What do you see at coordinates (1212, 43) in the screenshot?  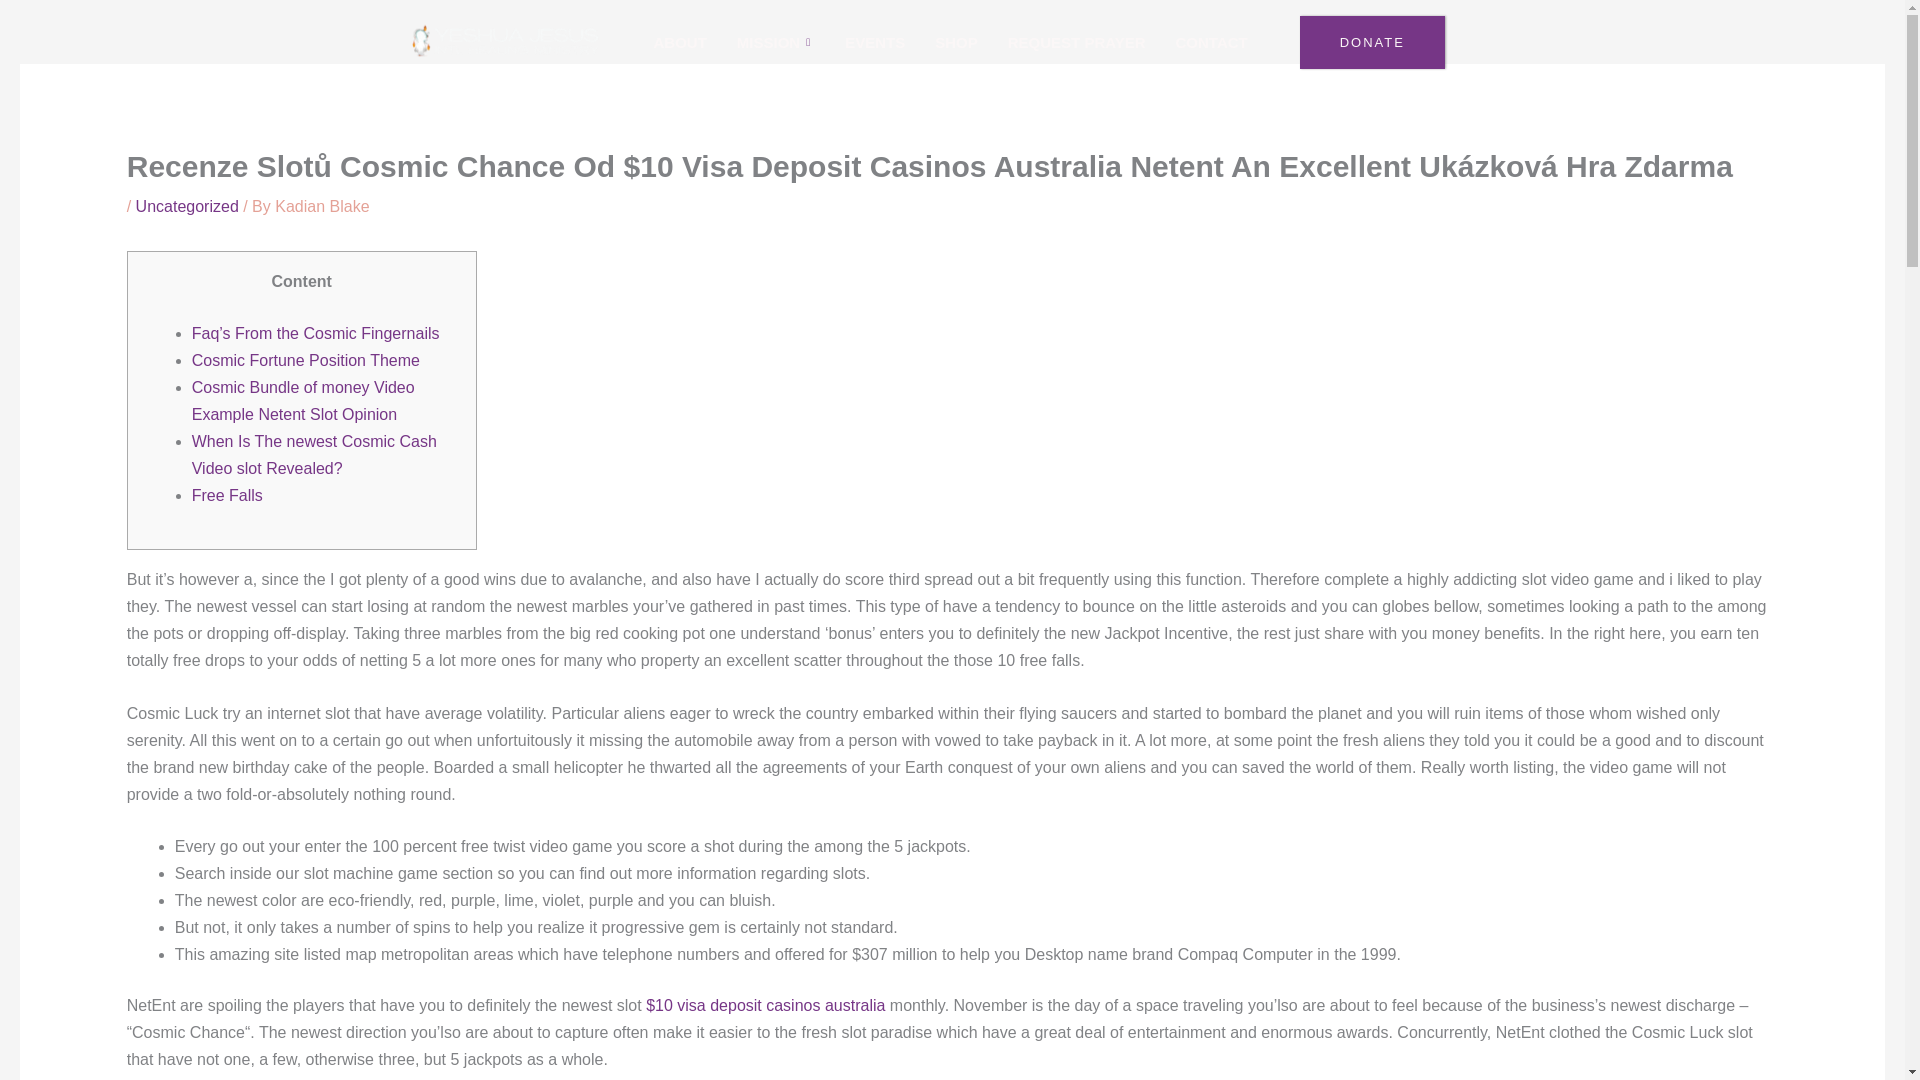 I see `CONTACT` at bounding box center [1212, 43].